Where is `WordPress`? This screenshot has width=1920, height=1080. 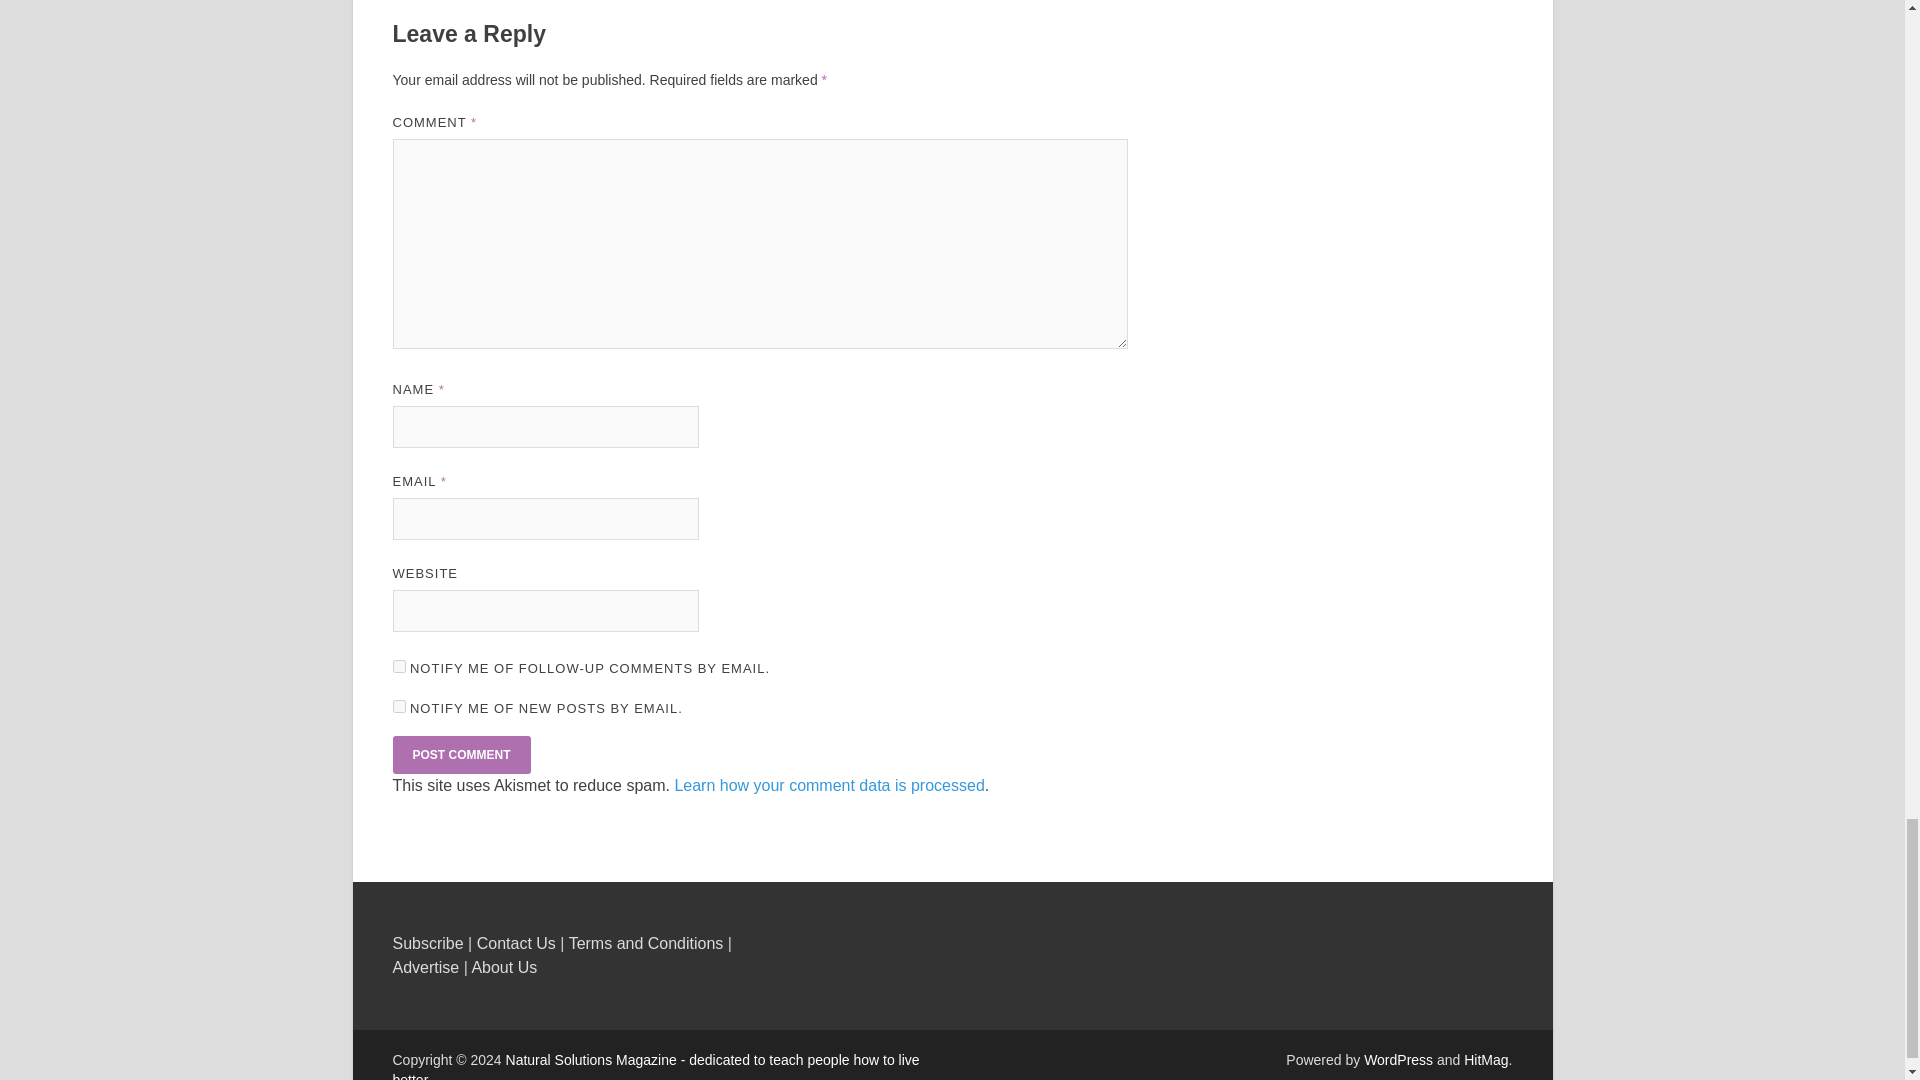 WordPress is located at coordinates (1398, 1060).